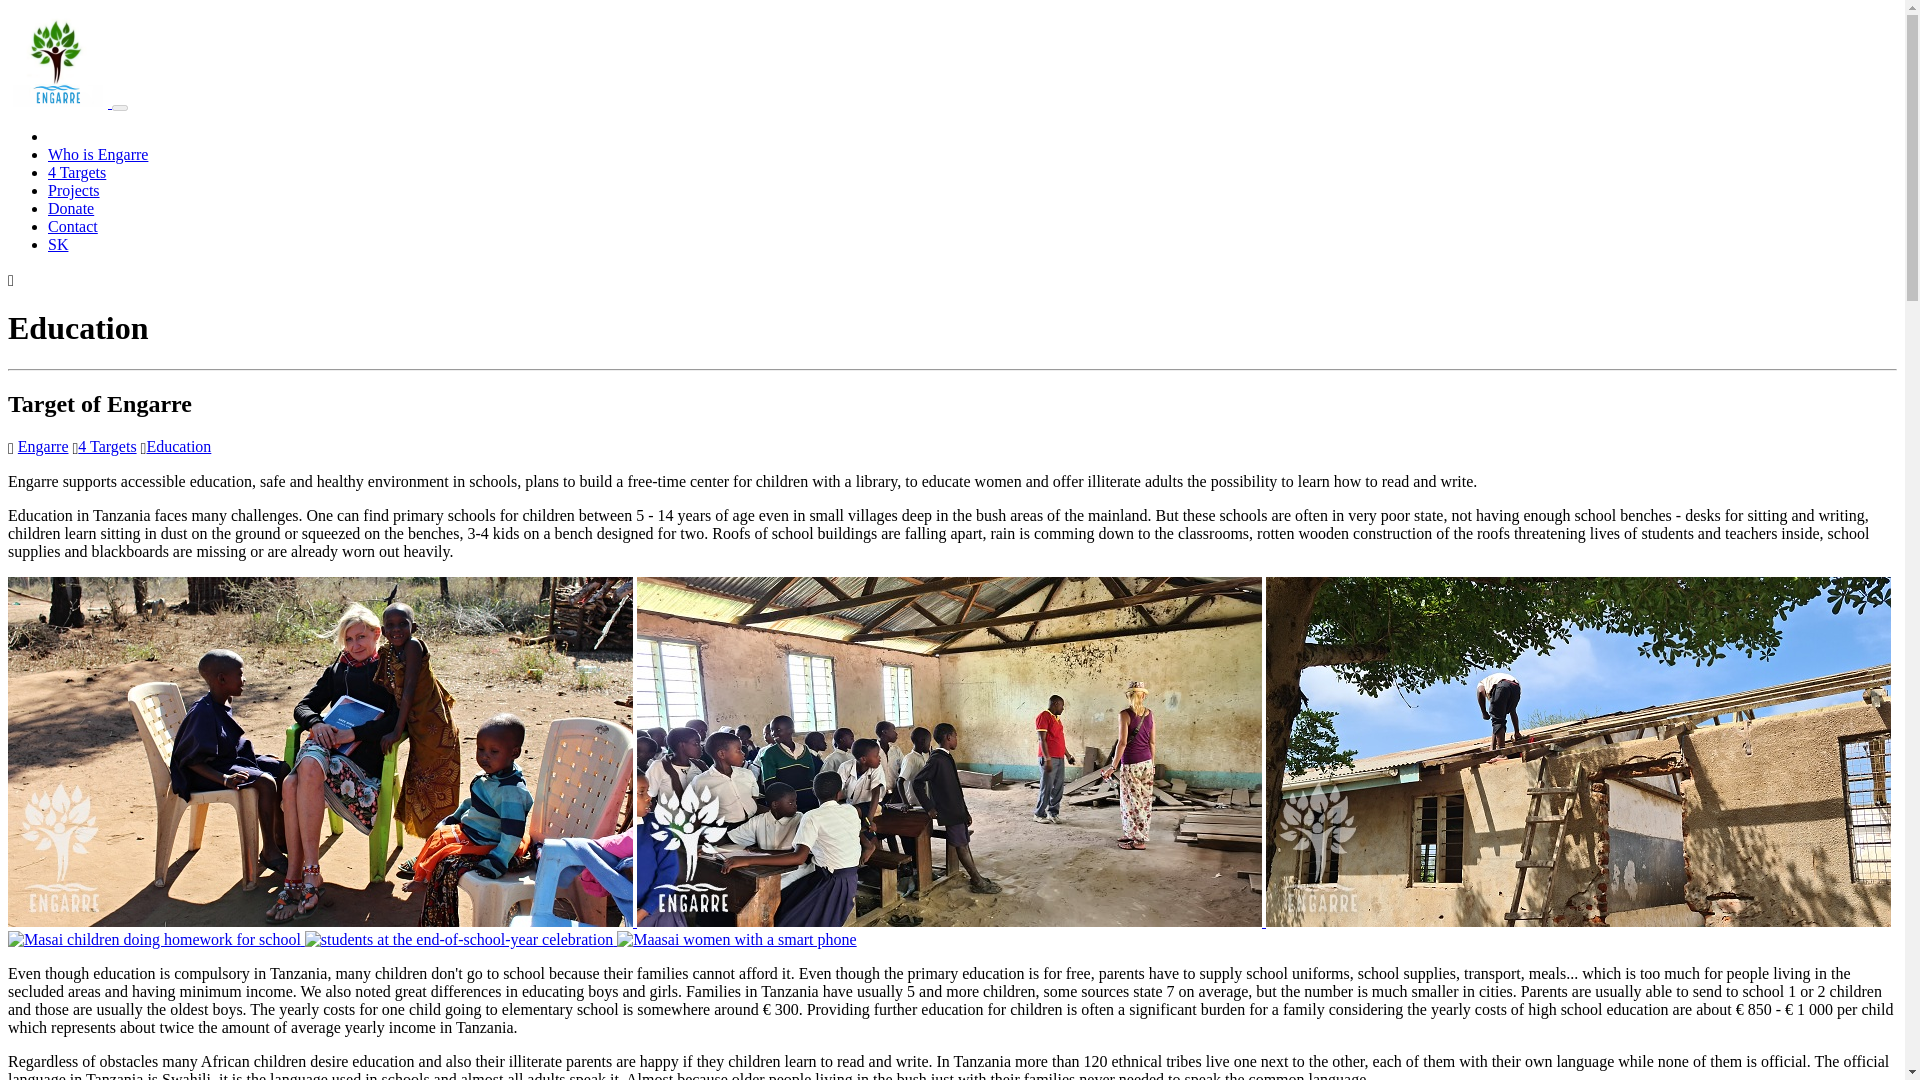  Describe the element at coordinates (736, 939) in the screenshot. I see `Bringing education in a modern way to Maasai women` at that location.